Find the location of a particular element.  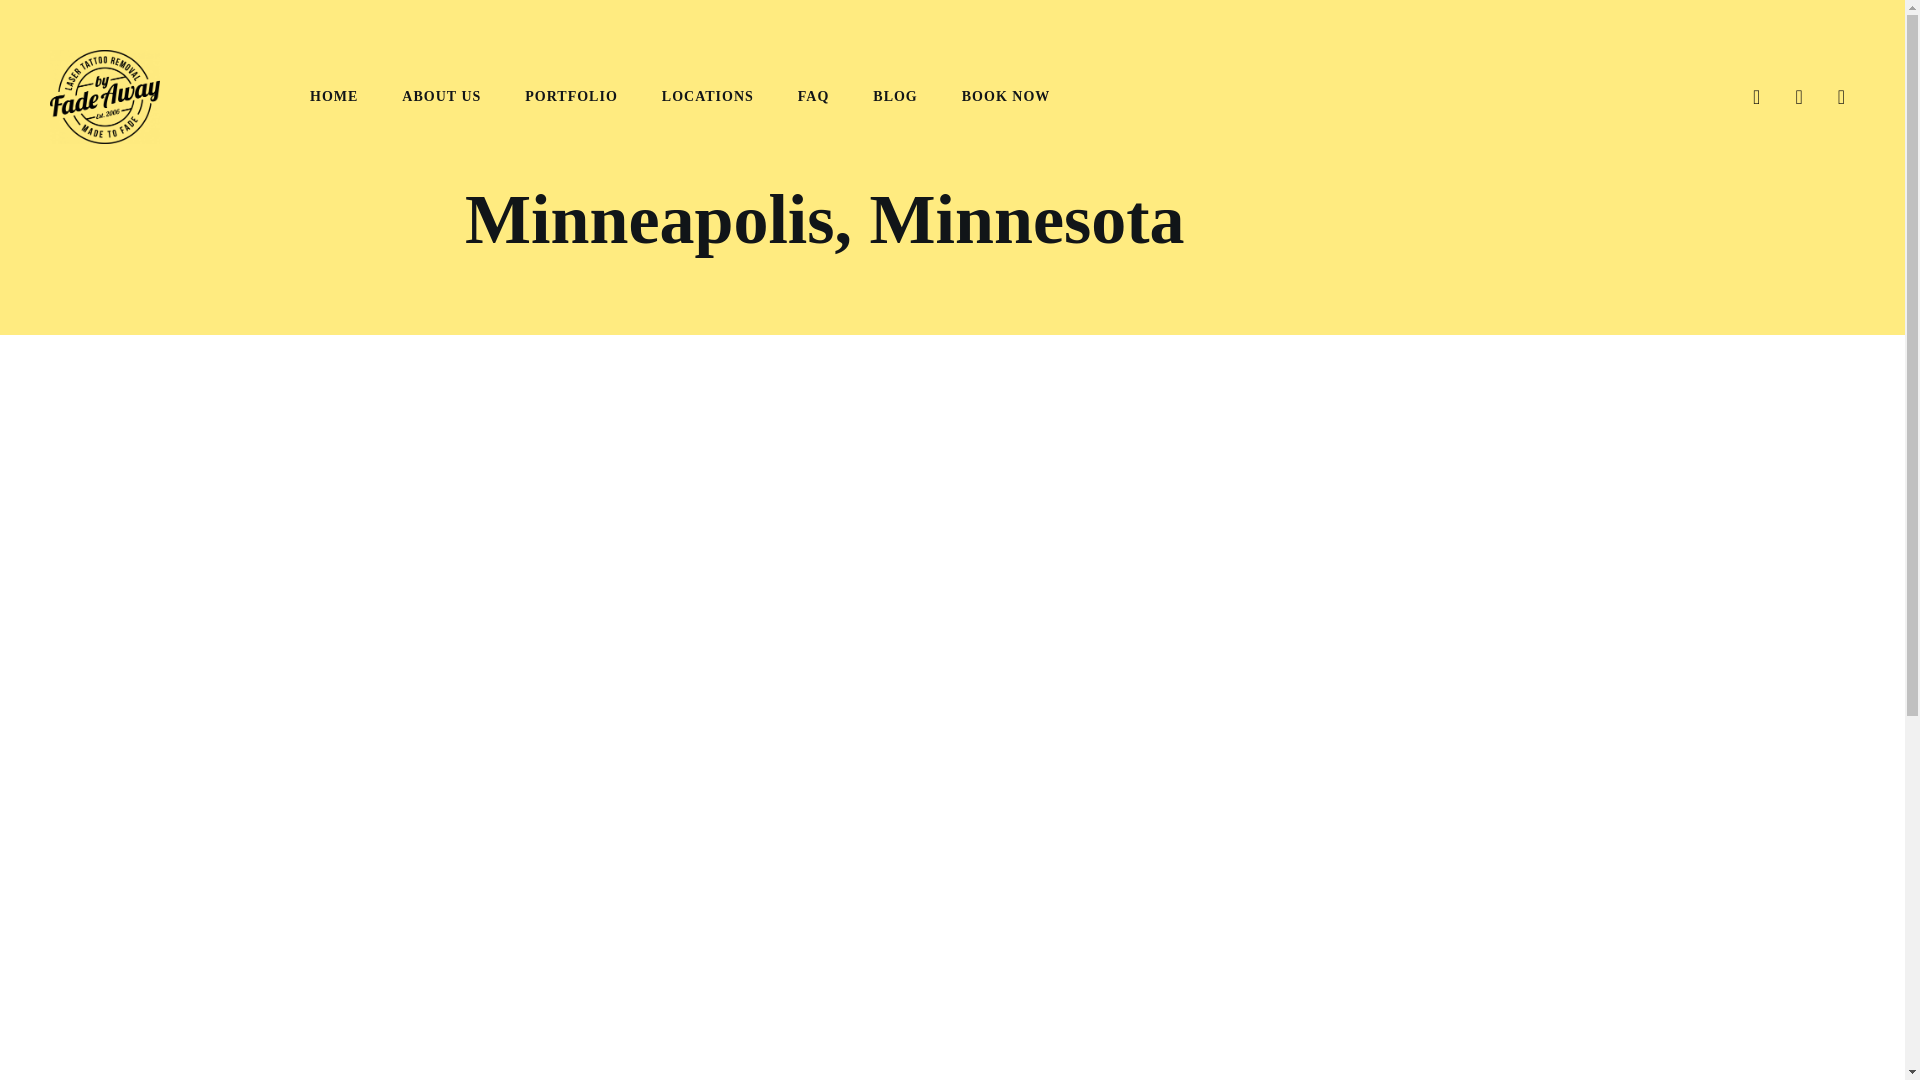

PORTFOLIO is located at coordinates (571, 96).